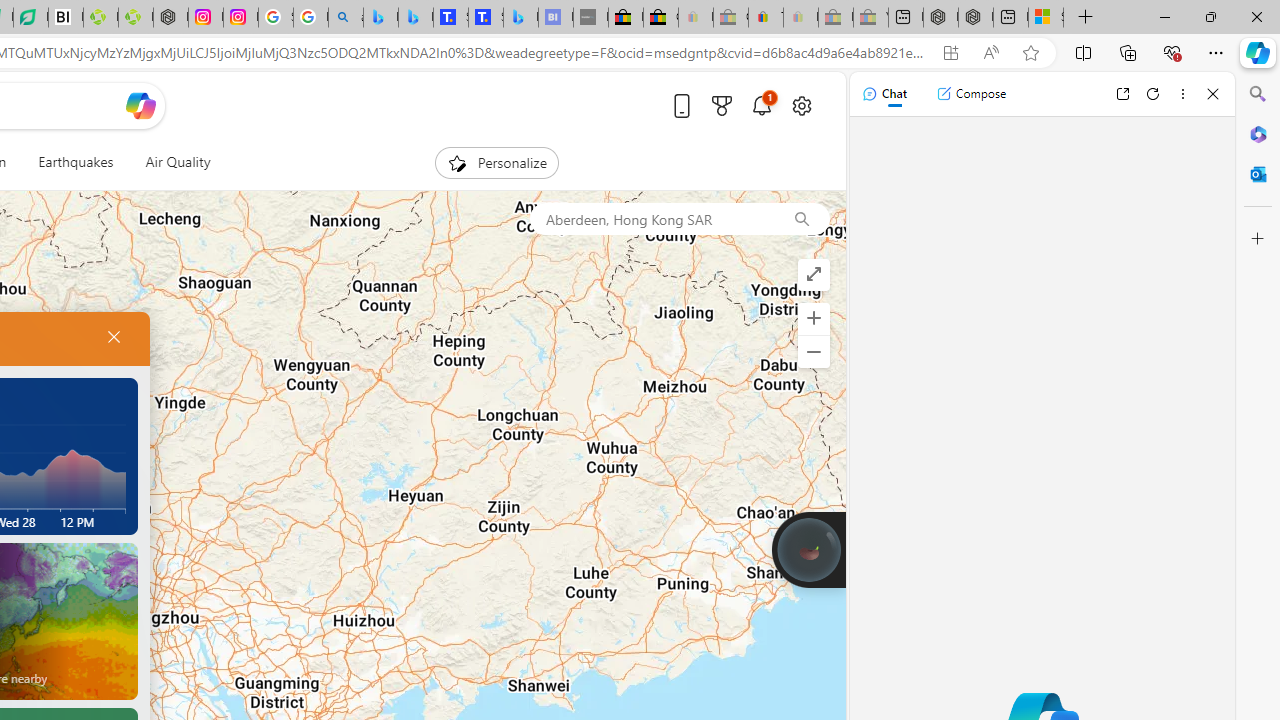 This screenshot has width=1280, height=720. Describe the element at coordinates (170, 18) in the screenshot. I see `Nordace - Nordace Edin Collection` at that location.